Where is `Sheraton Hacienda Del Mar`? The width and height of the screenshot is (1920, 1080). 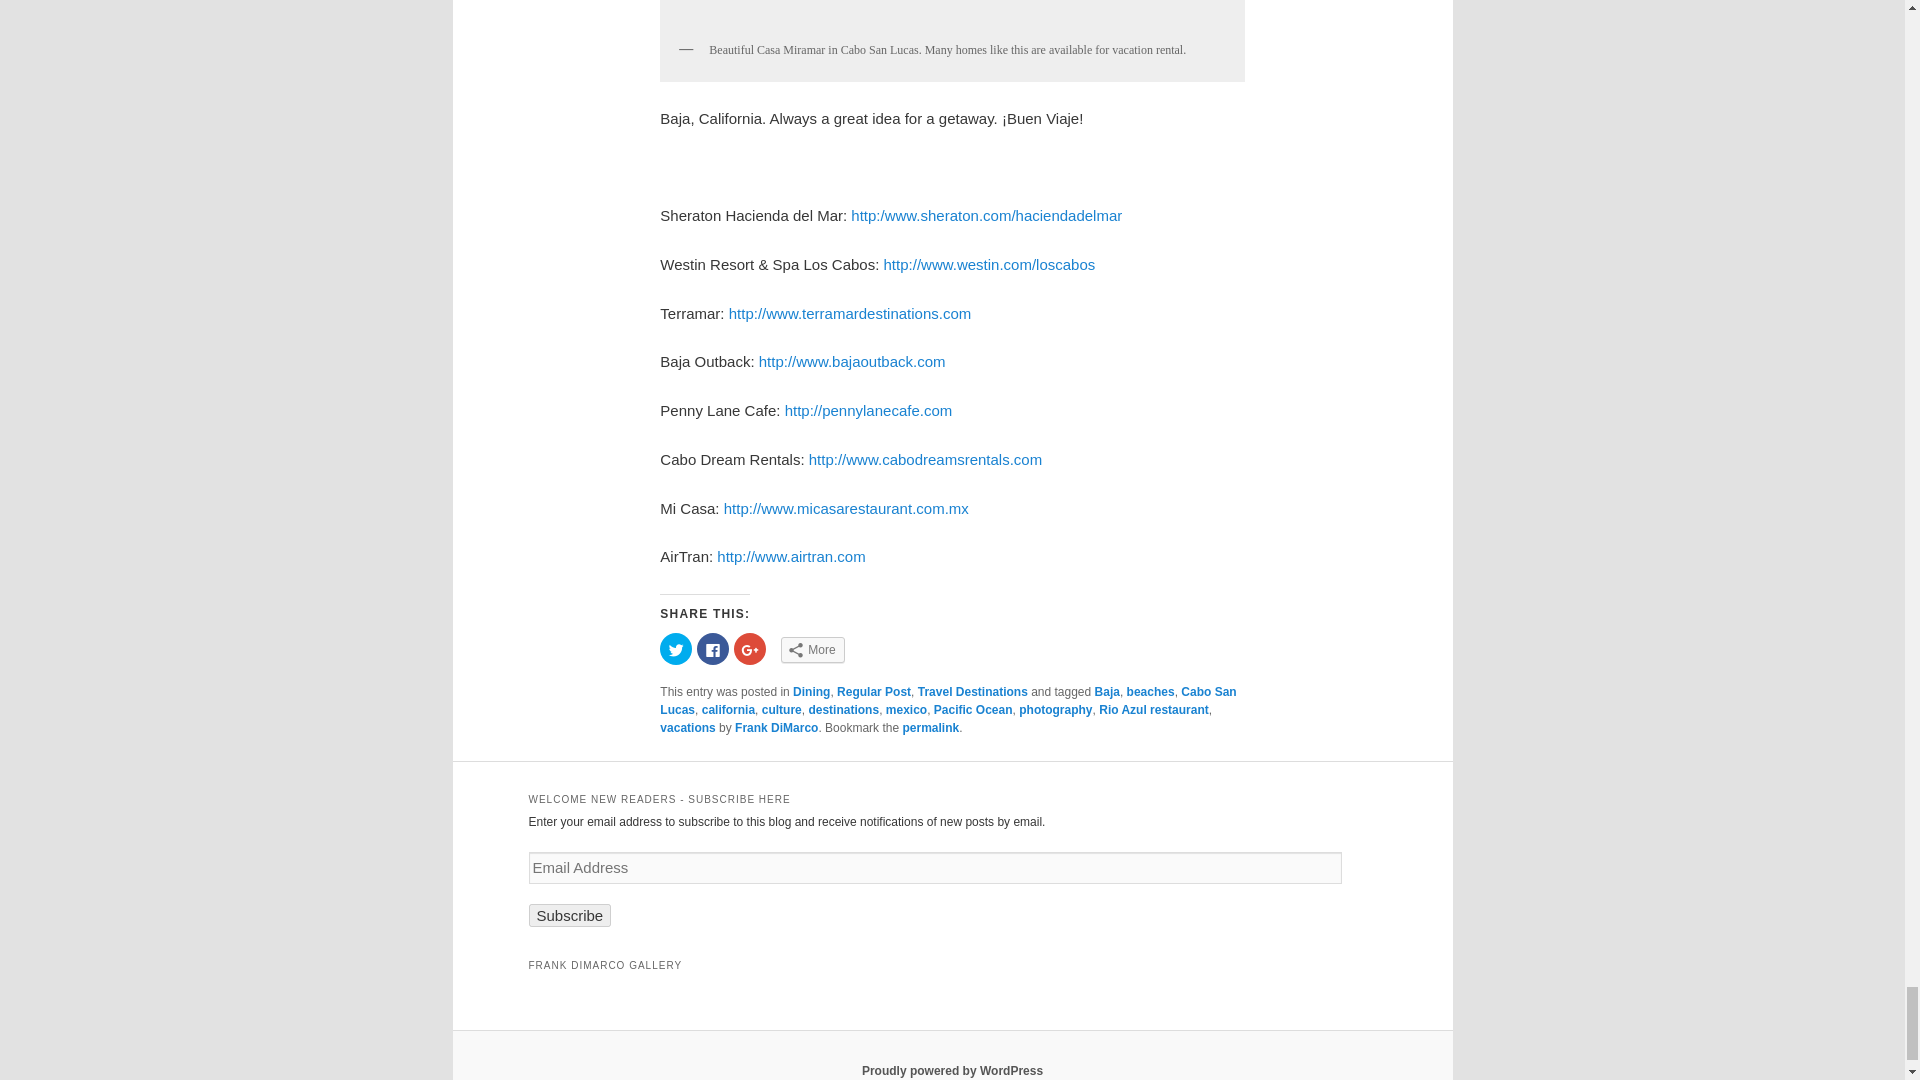 Sheraton Hacienda Del Mar is located at coordinates (986, 215).